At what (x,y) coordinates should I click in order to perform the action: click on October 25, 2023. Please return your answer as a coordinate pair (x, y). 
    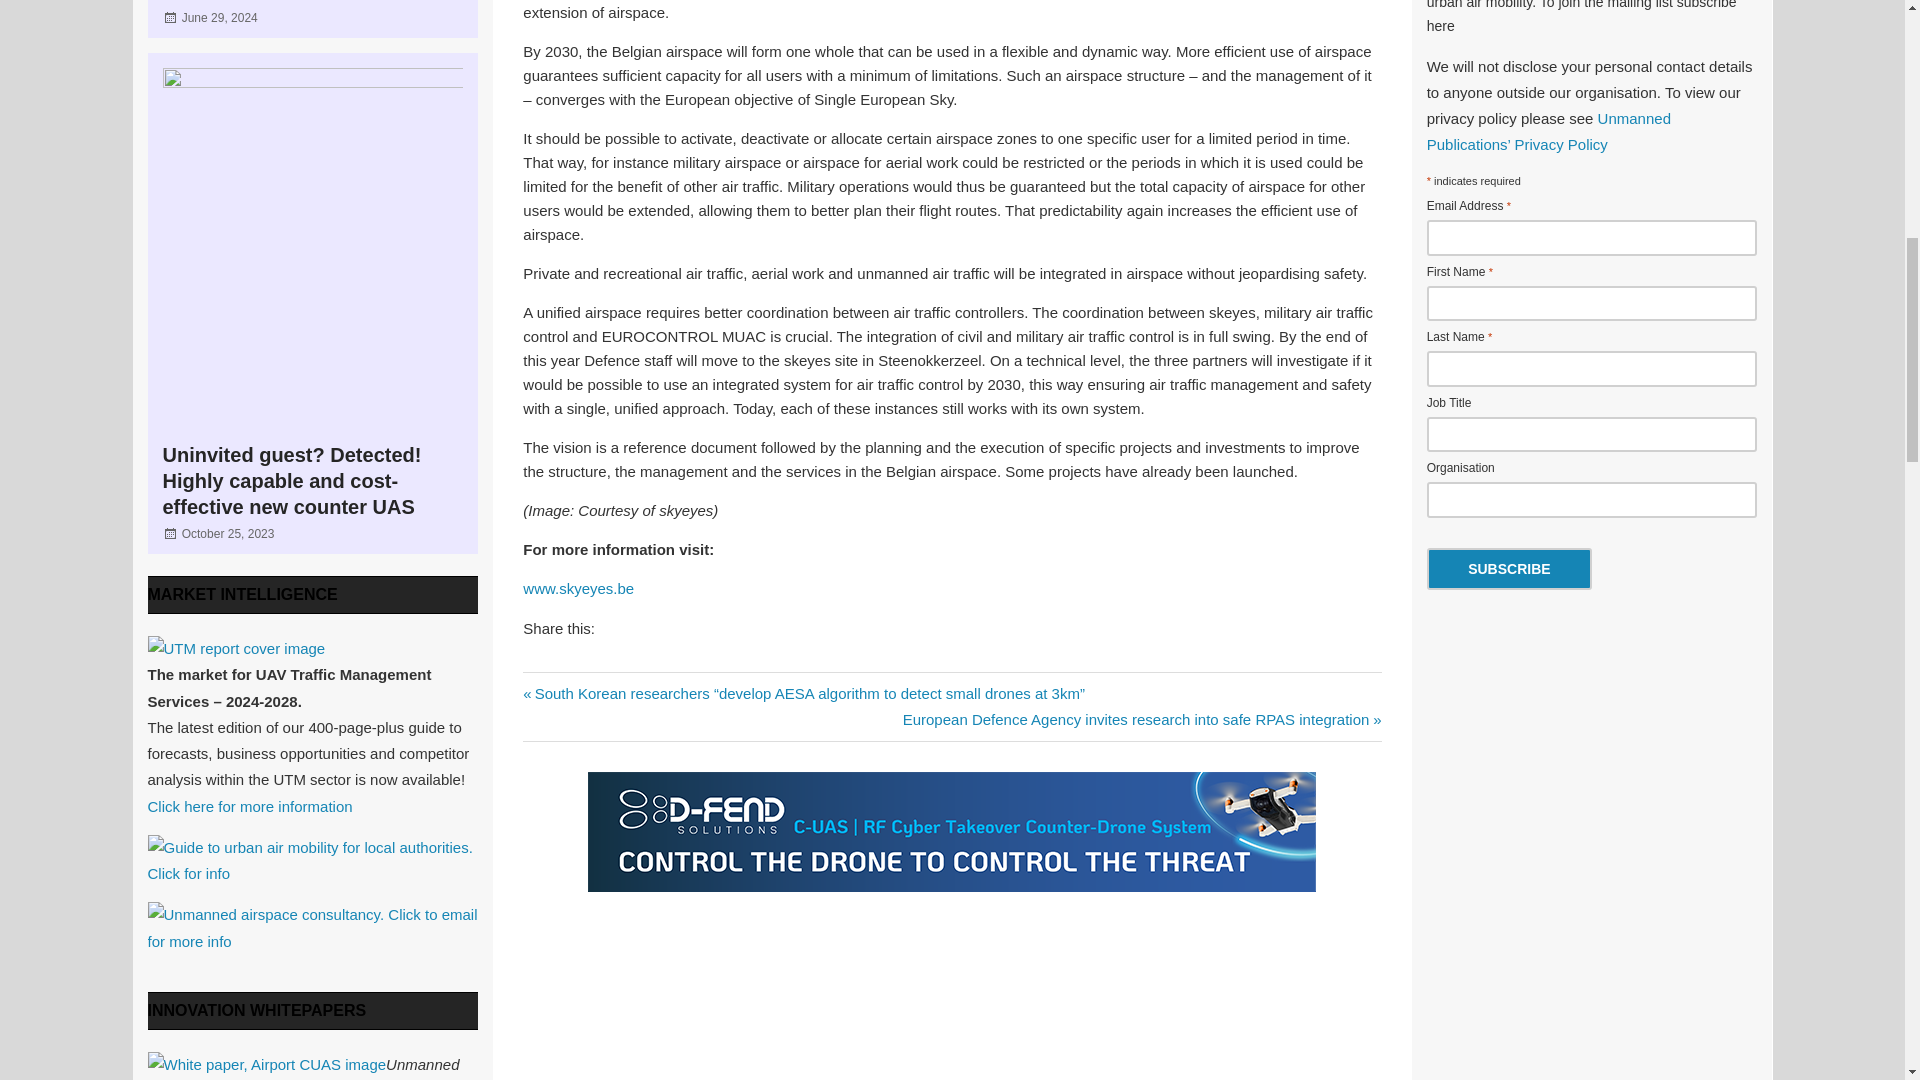
    Looking at the image, I should click on (228, 534).